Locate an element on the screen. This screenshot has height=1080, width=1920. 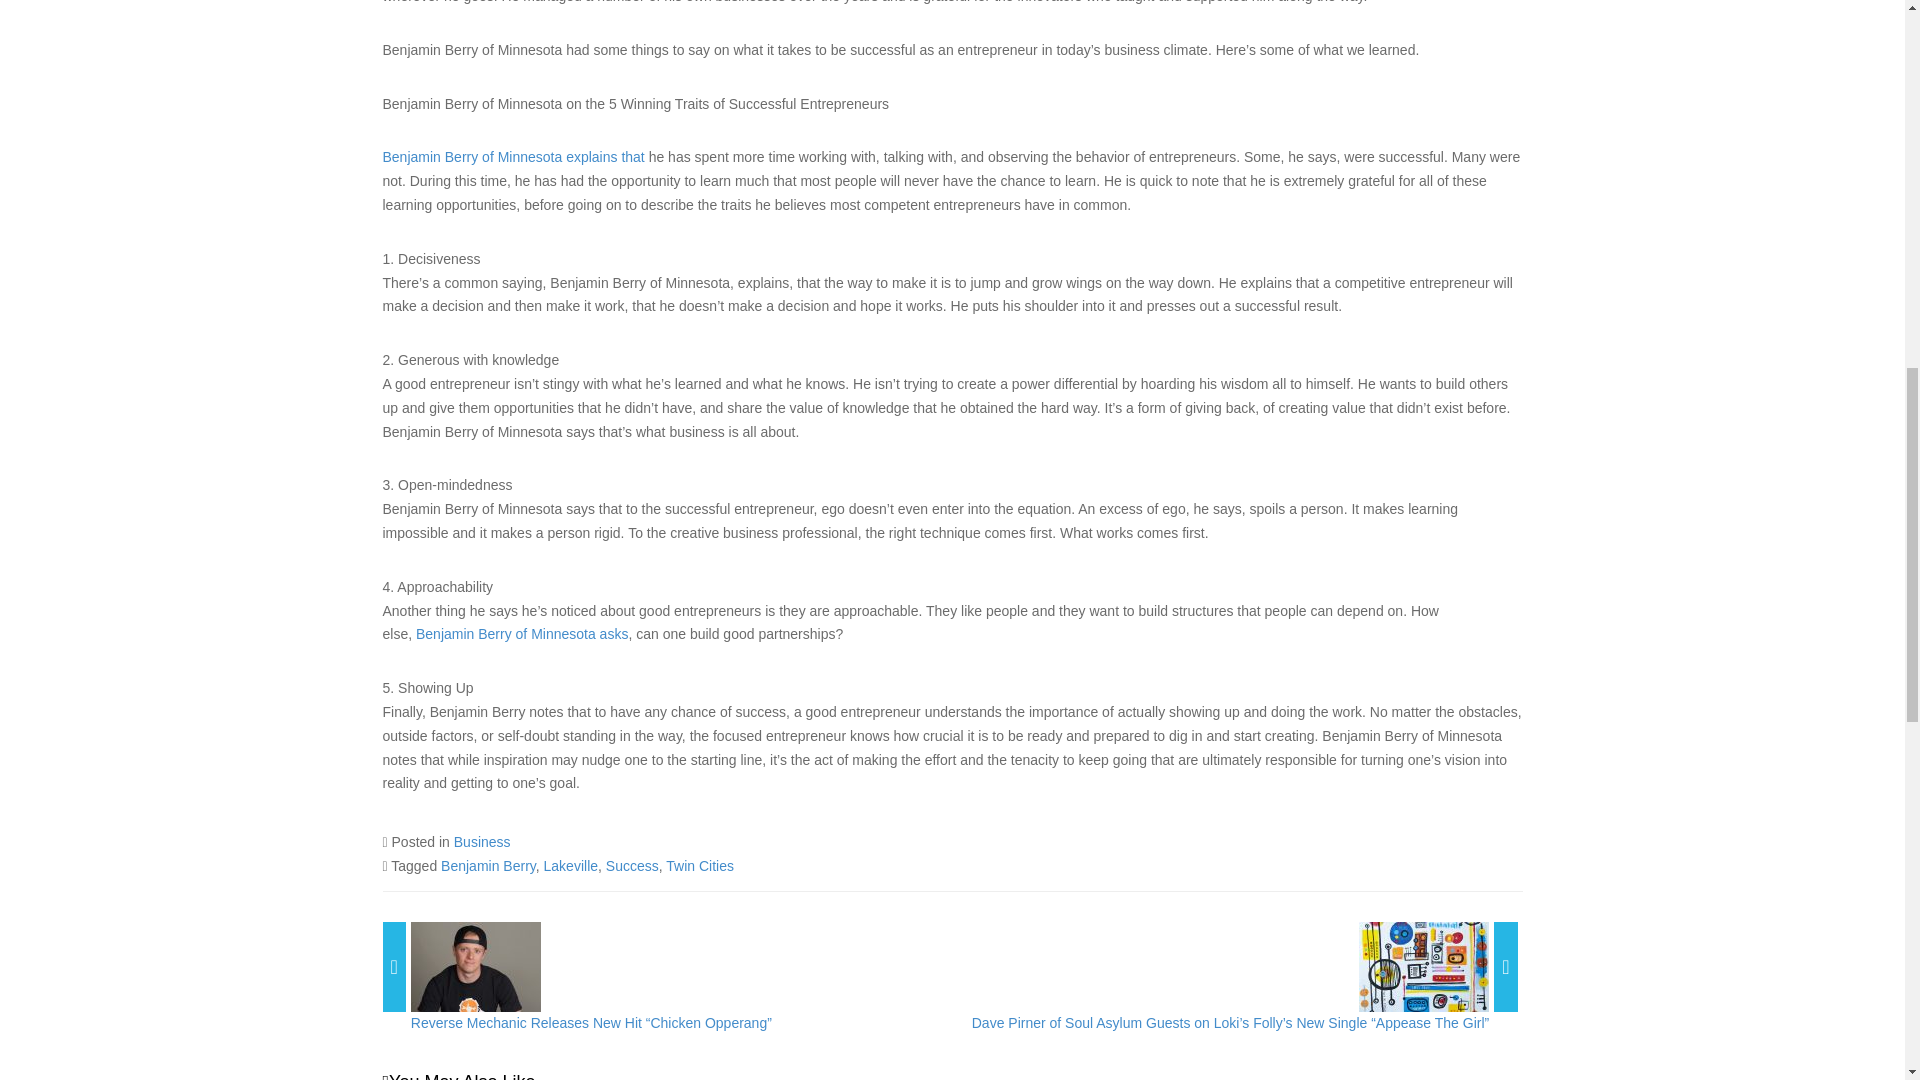
Lakeville is located at coordinates (570, 865).